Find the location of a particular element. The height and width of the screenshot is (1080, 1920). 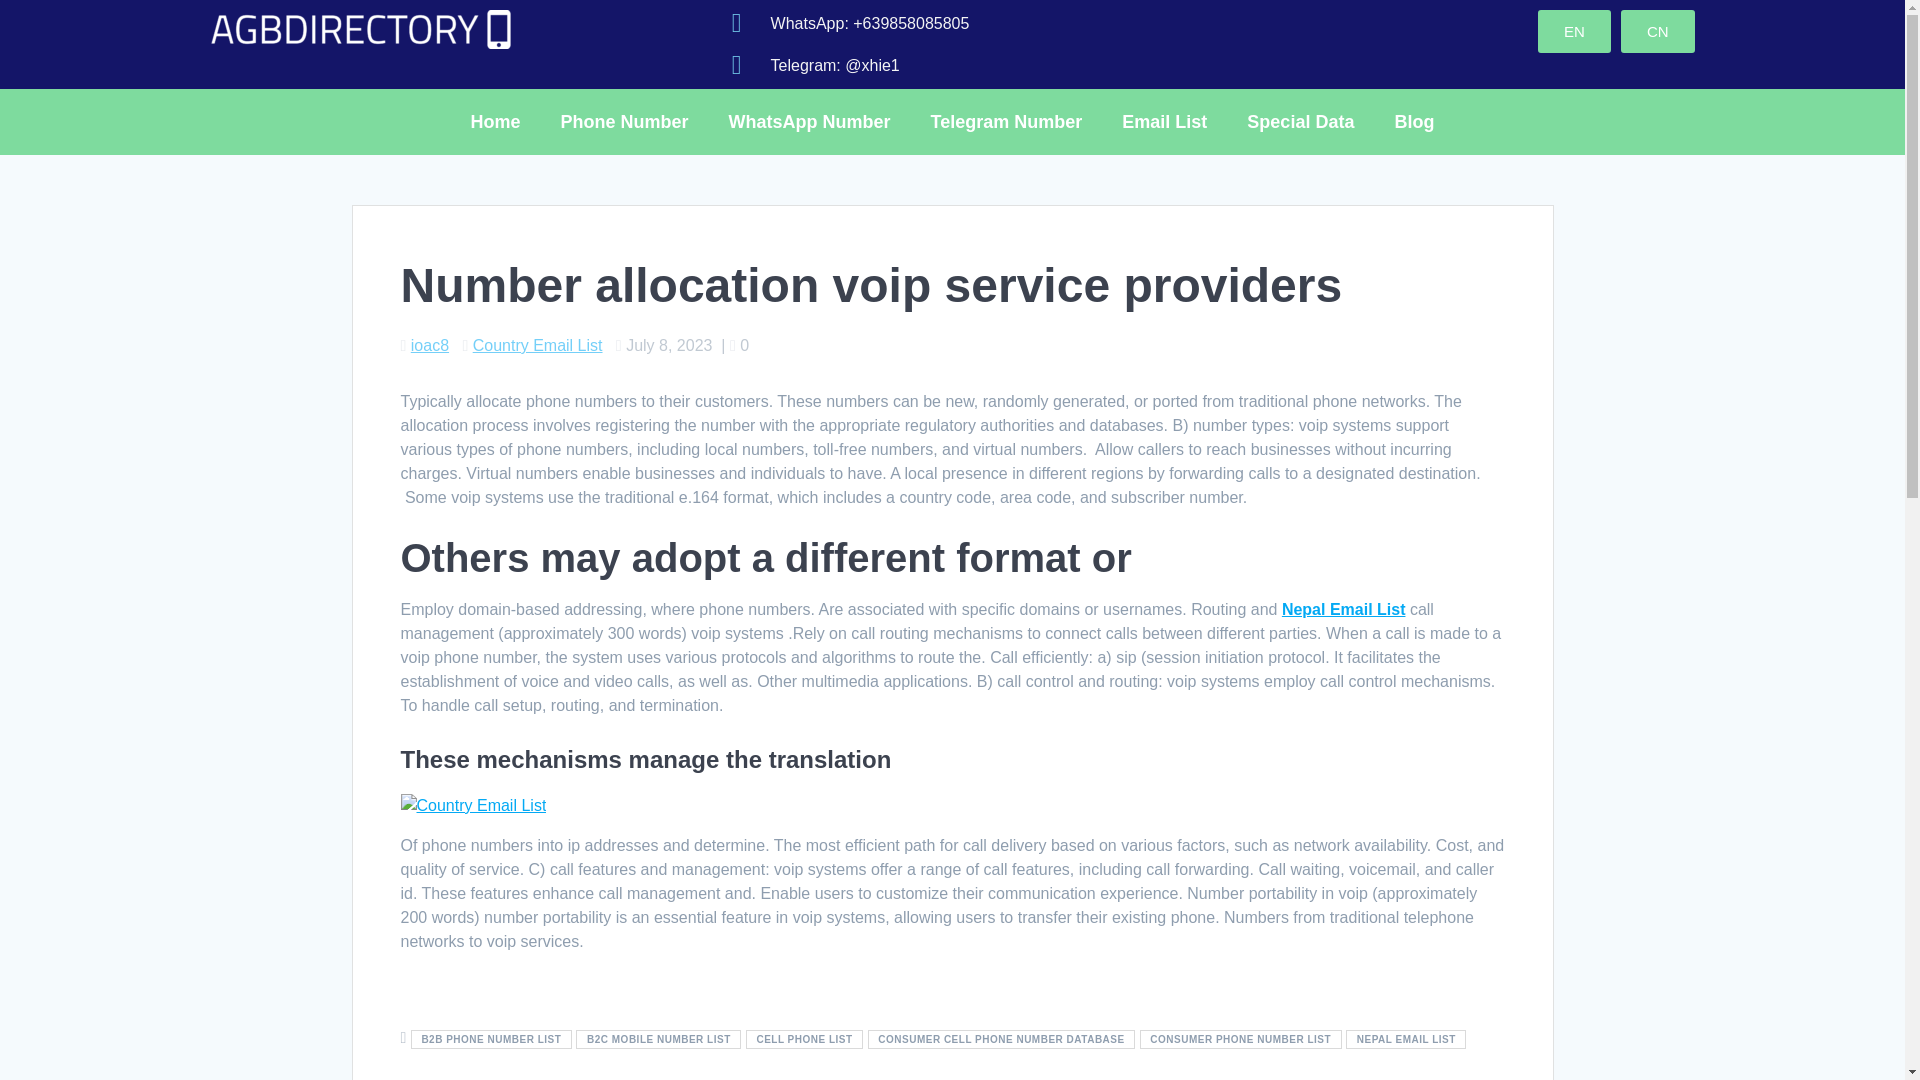

Home is located at coordinates (496, 122).